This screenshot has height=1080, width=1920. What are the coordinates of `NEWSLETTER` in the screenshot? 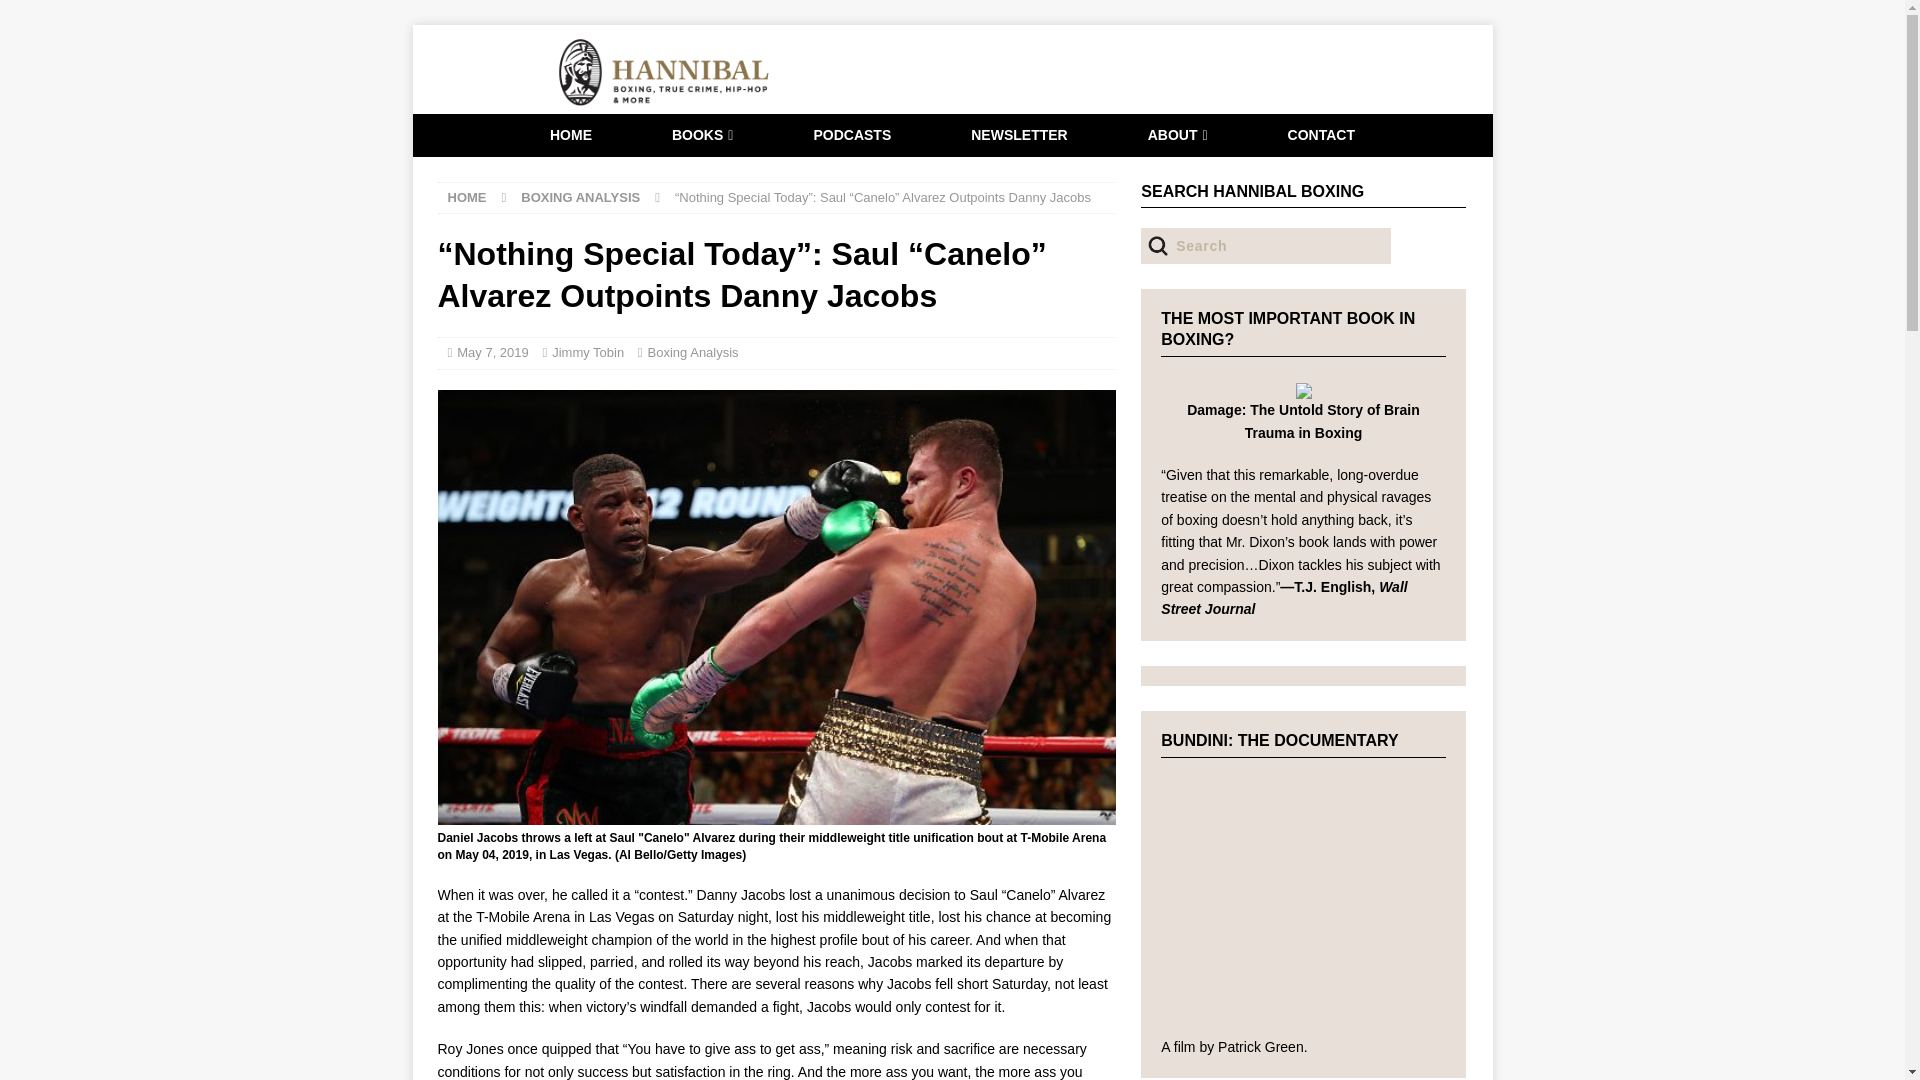 It's located at (1019, 134).